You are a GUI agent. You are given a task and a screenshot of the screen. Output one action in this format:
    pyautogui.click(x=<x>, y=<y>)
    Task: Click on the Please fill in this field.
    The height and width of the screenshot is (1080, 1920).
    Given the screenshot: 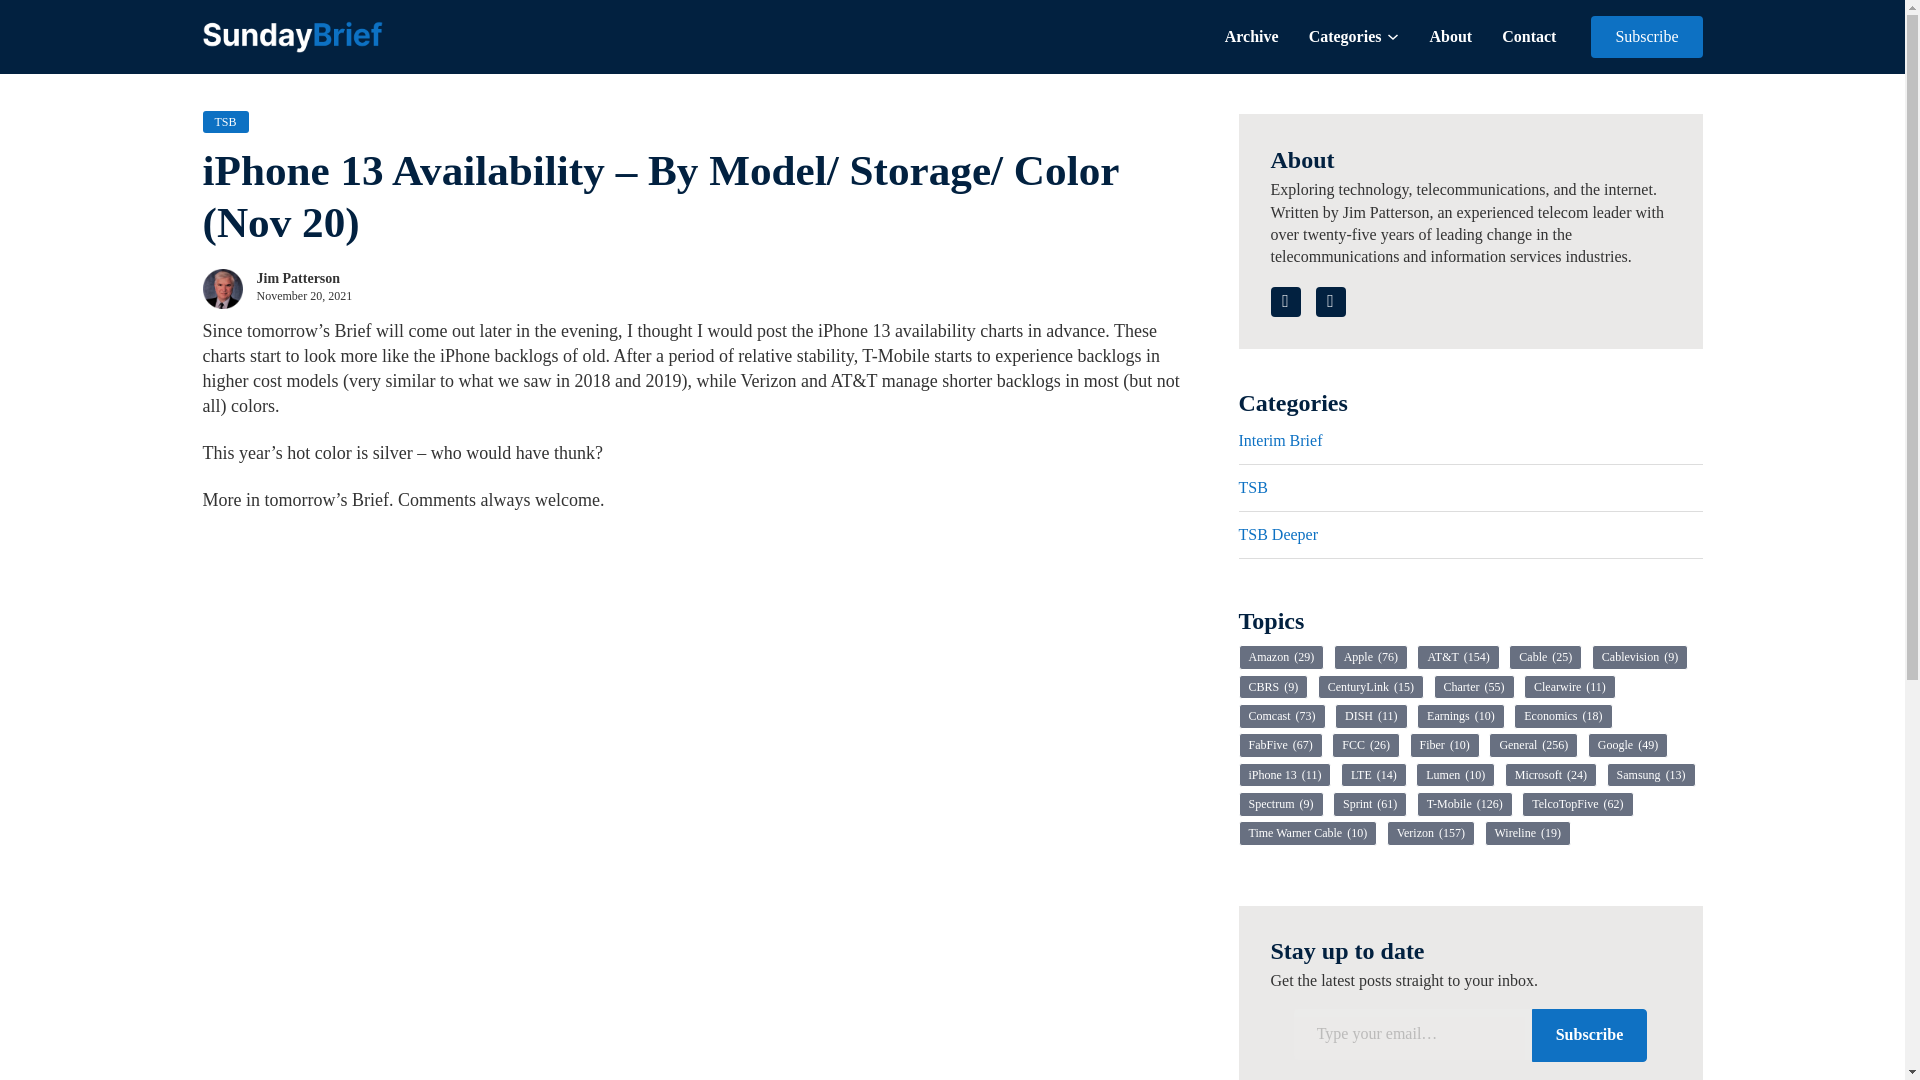 What is the action you would take?
    pyautogui.click(x=1413, y=1034)
    